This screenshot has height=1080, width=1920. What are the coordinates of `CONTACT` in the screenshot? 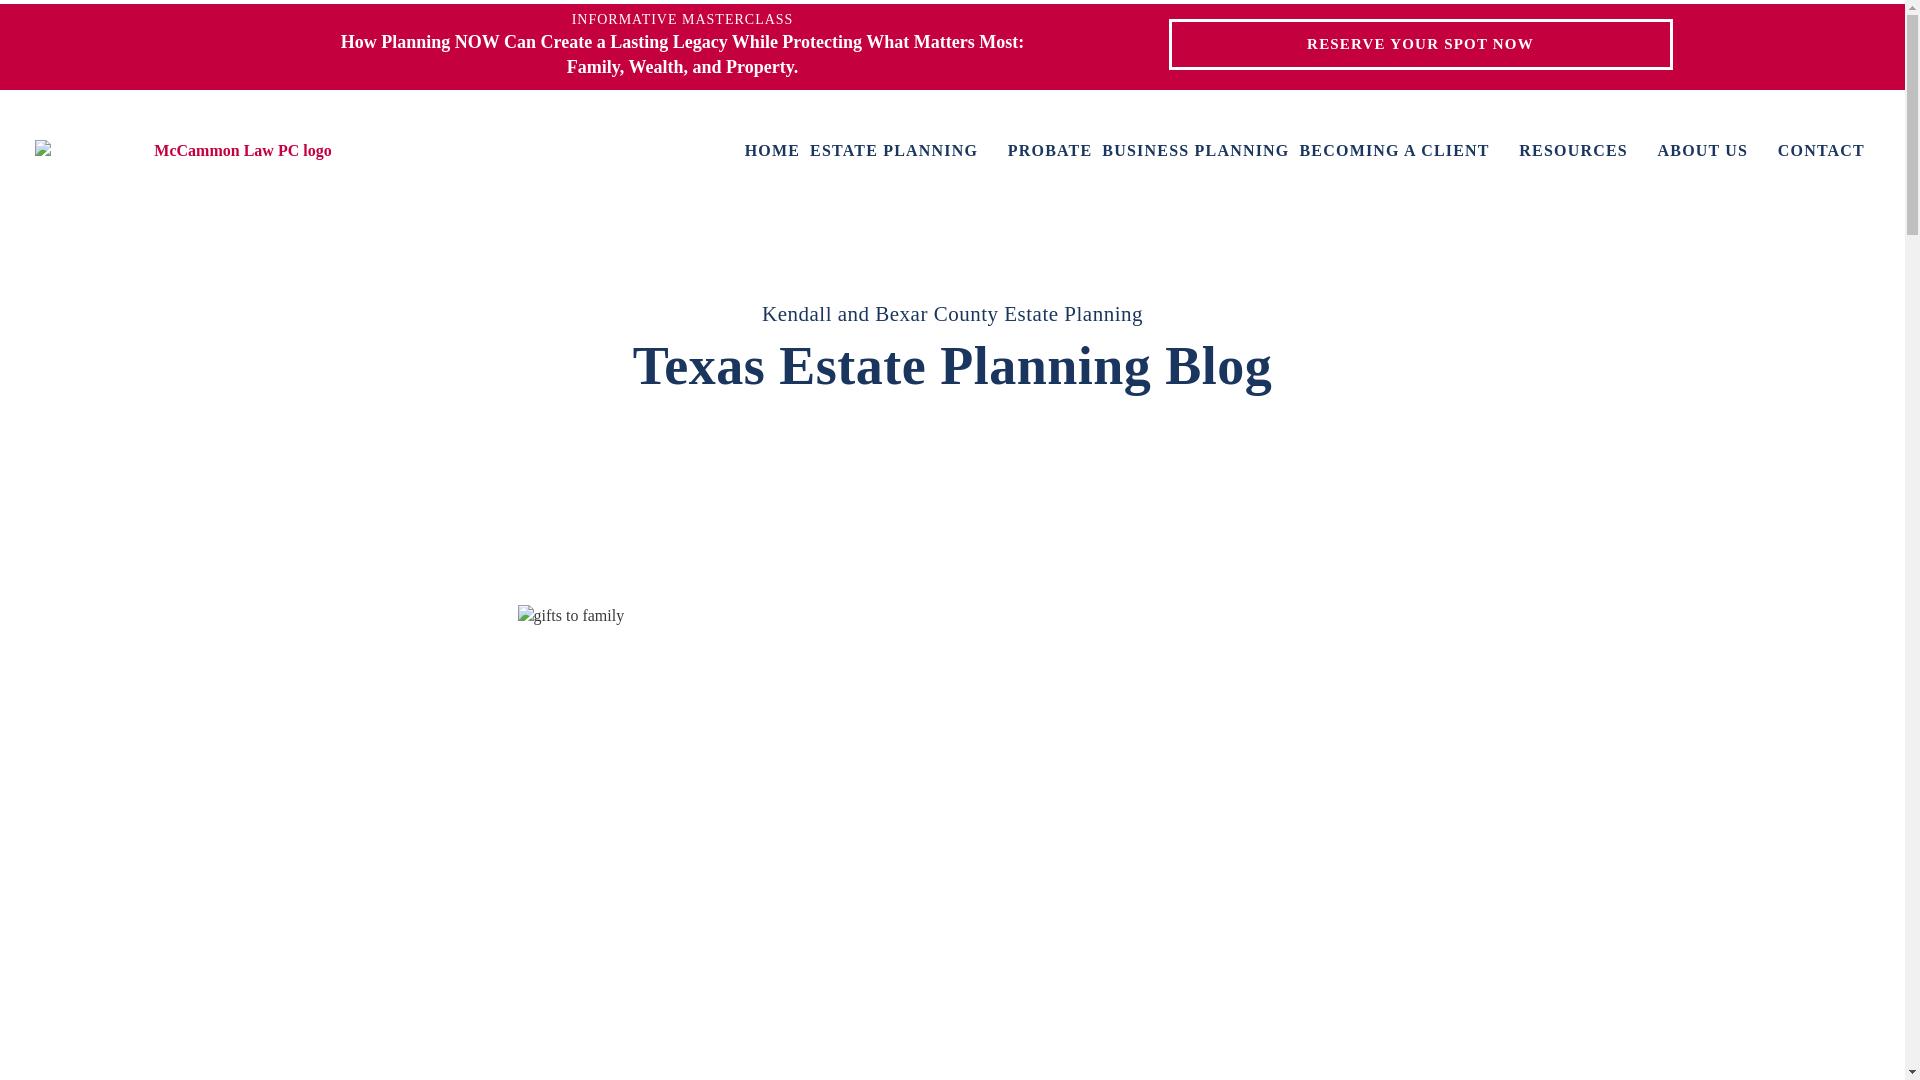 It's located at (1820, 151).